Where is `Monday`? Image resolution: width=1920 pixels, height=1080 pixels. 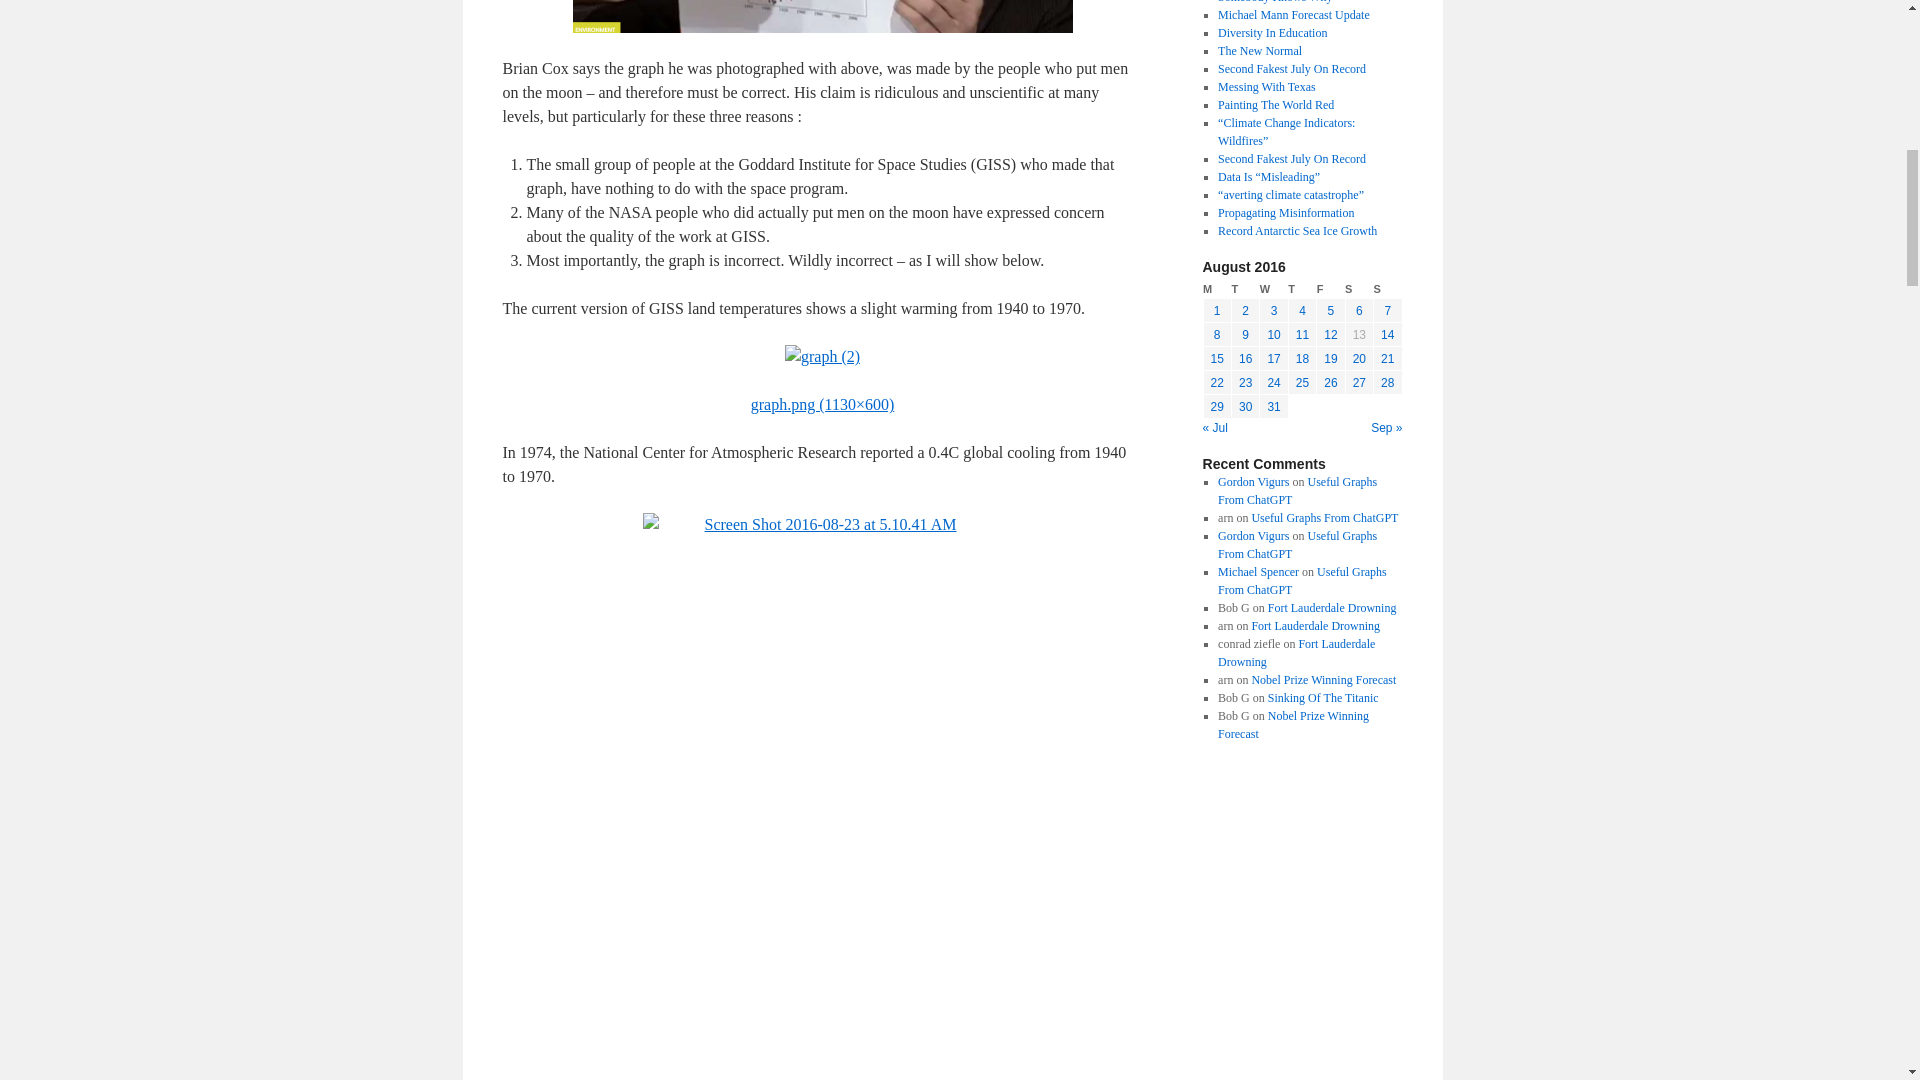 Monday is located at coordinates (1216, 289).